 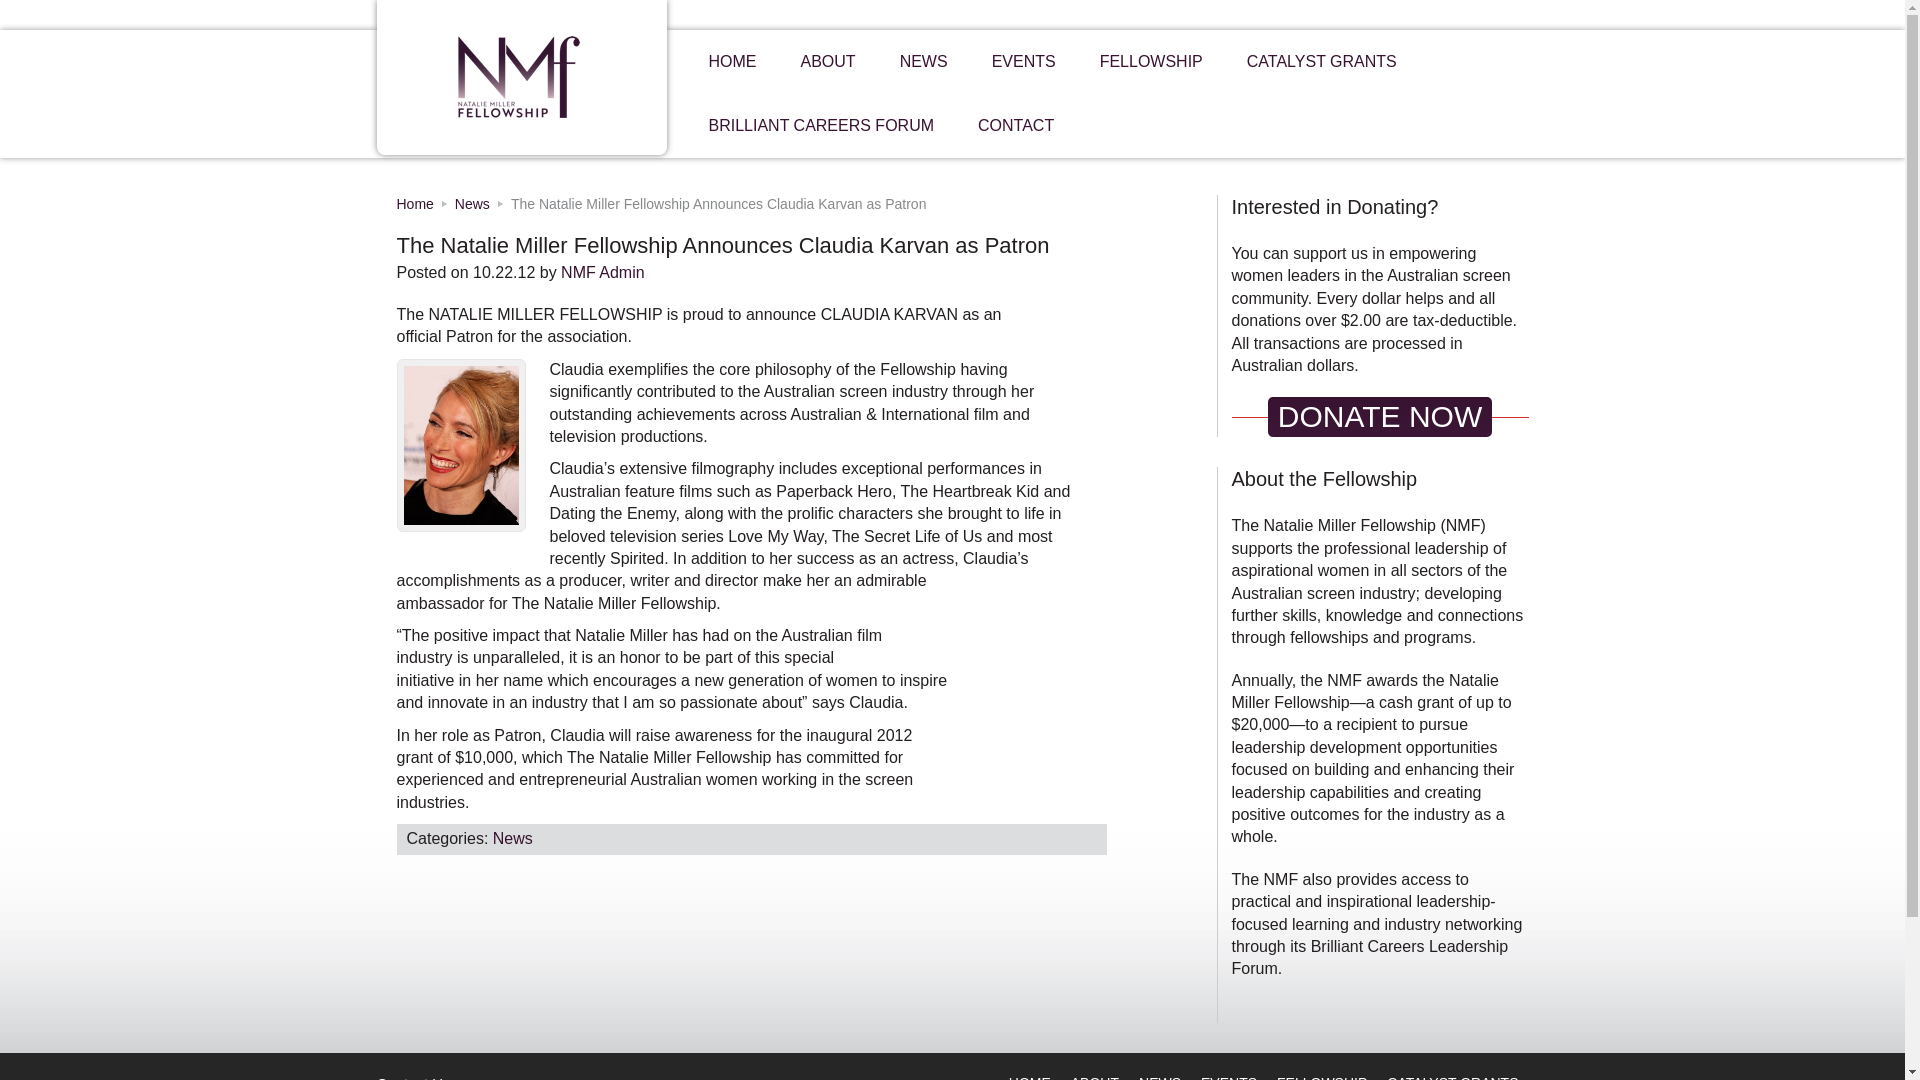 What do you see at coordinates (1094, 1076) in the screenshot?
I see `ABOUT` at bounding box center [1094, 1076].